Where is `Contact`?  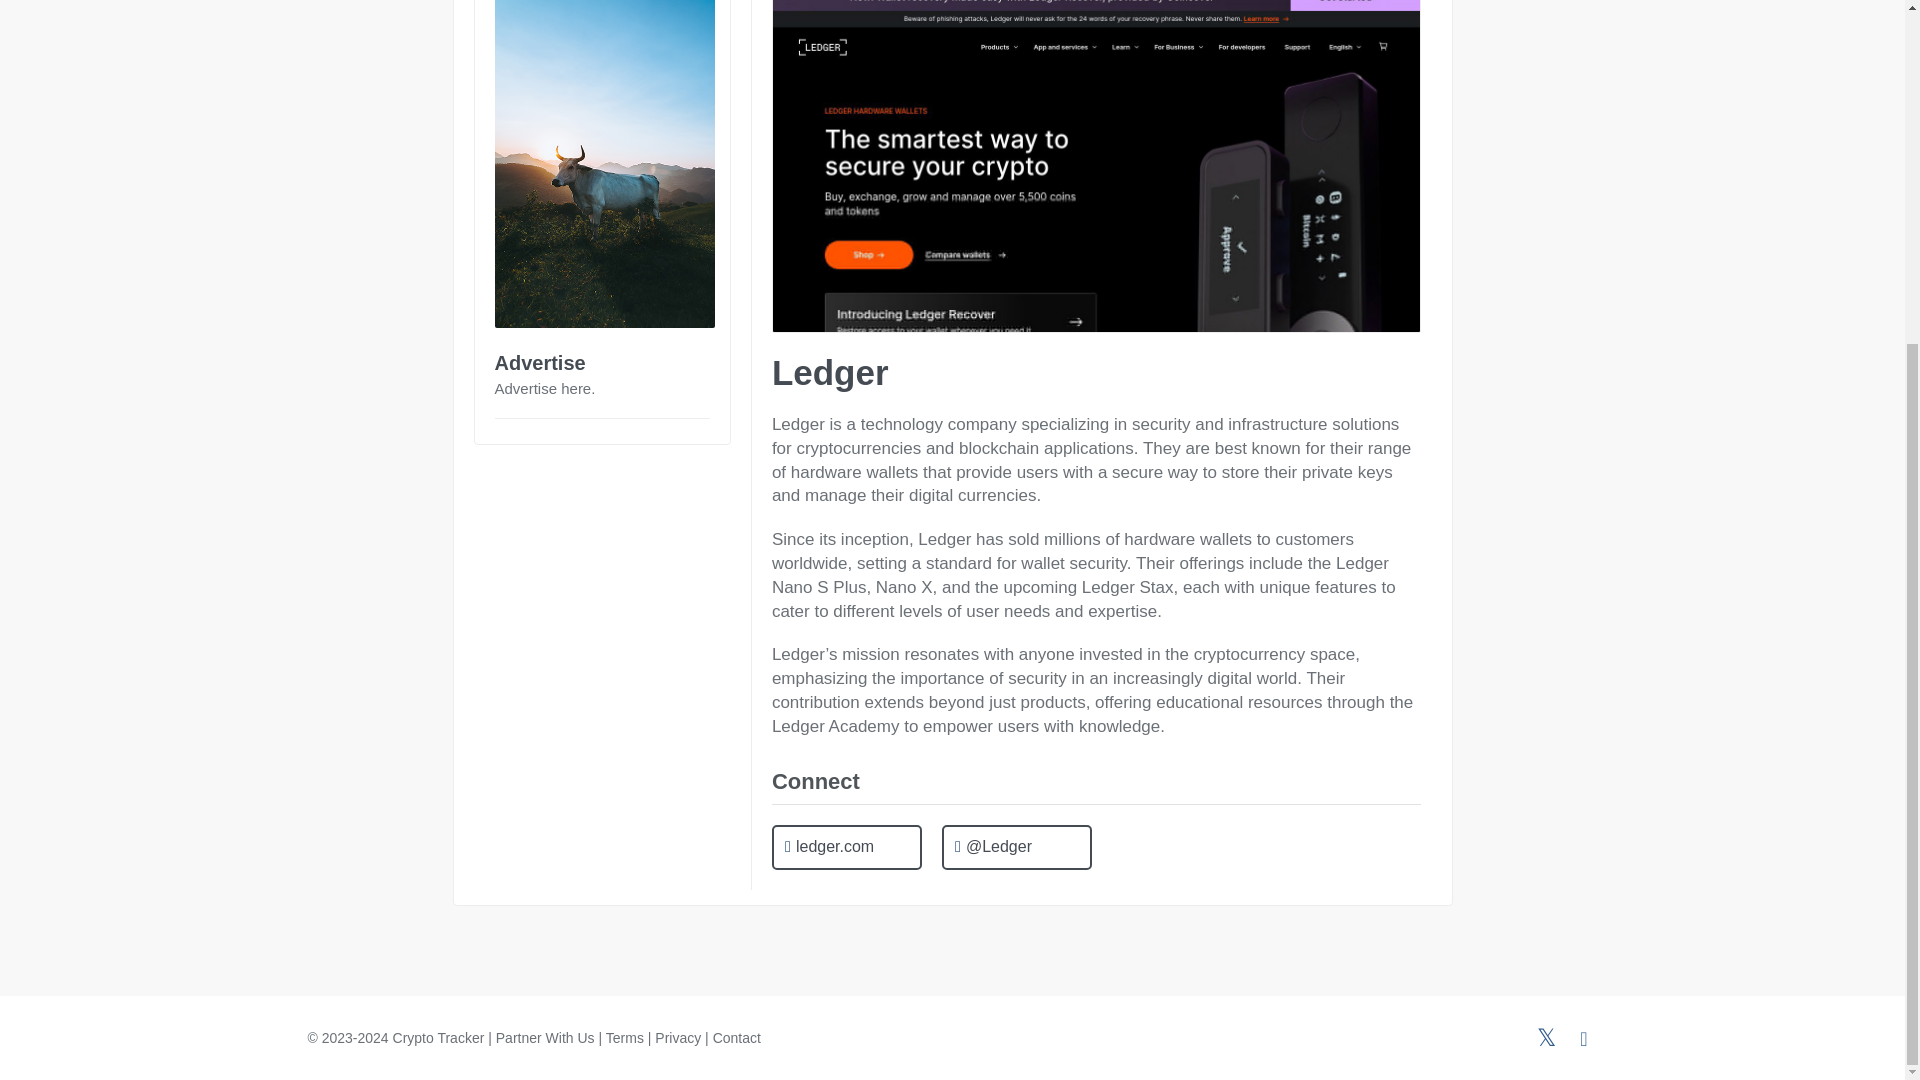 Contact is located at coordinates (736, 1038).